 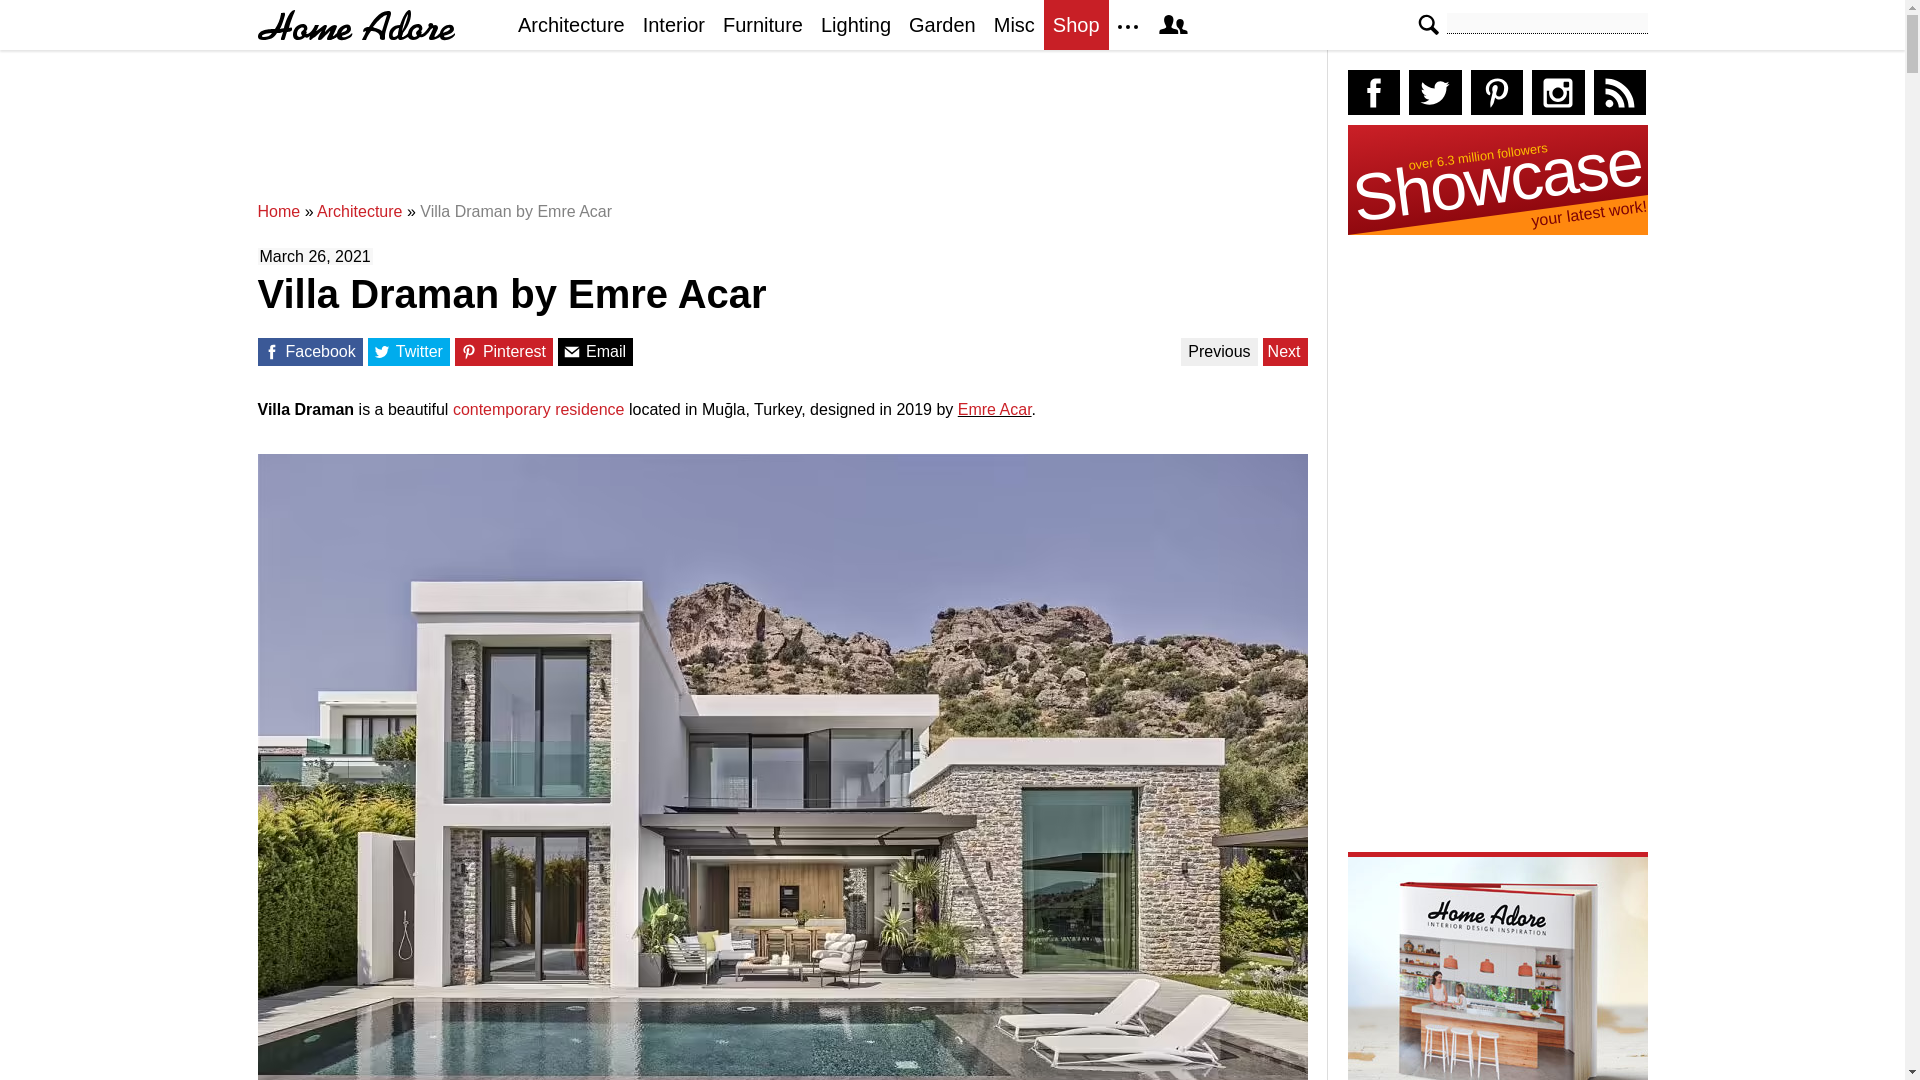 What do you see at coordinates (356, 25) in the screenshot?
I see `HomeAdore` at bounding box center [356, 25].